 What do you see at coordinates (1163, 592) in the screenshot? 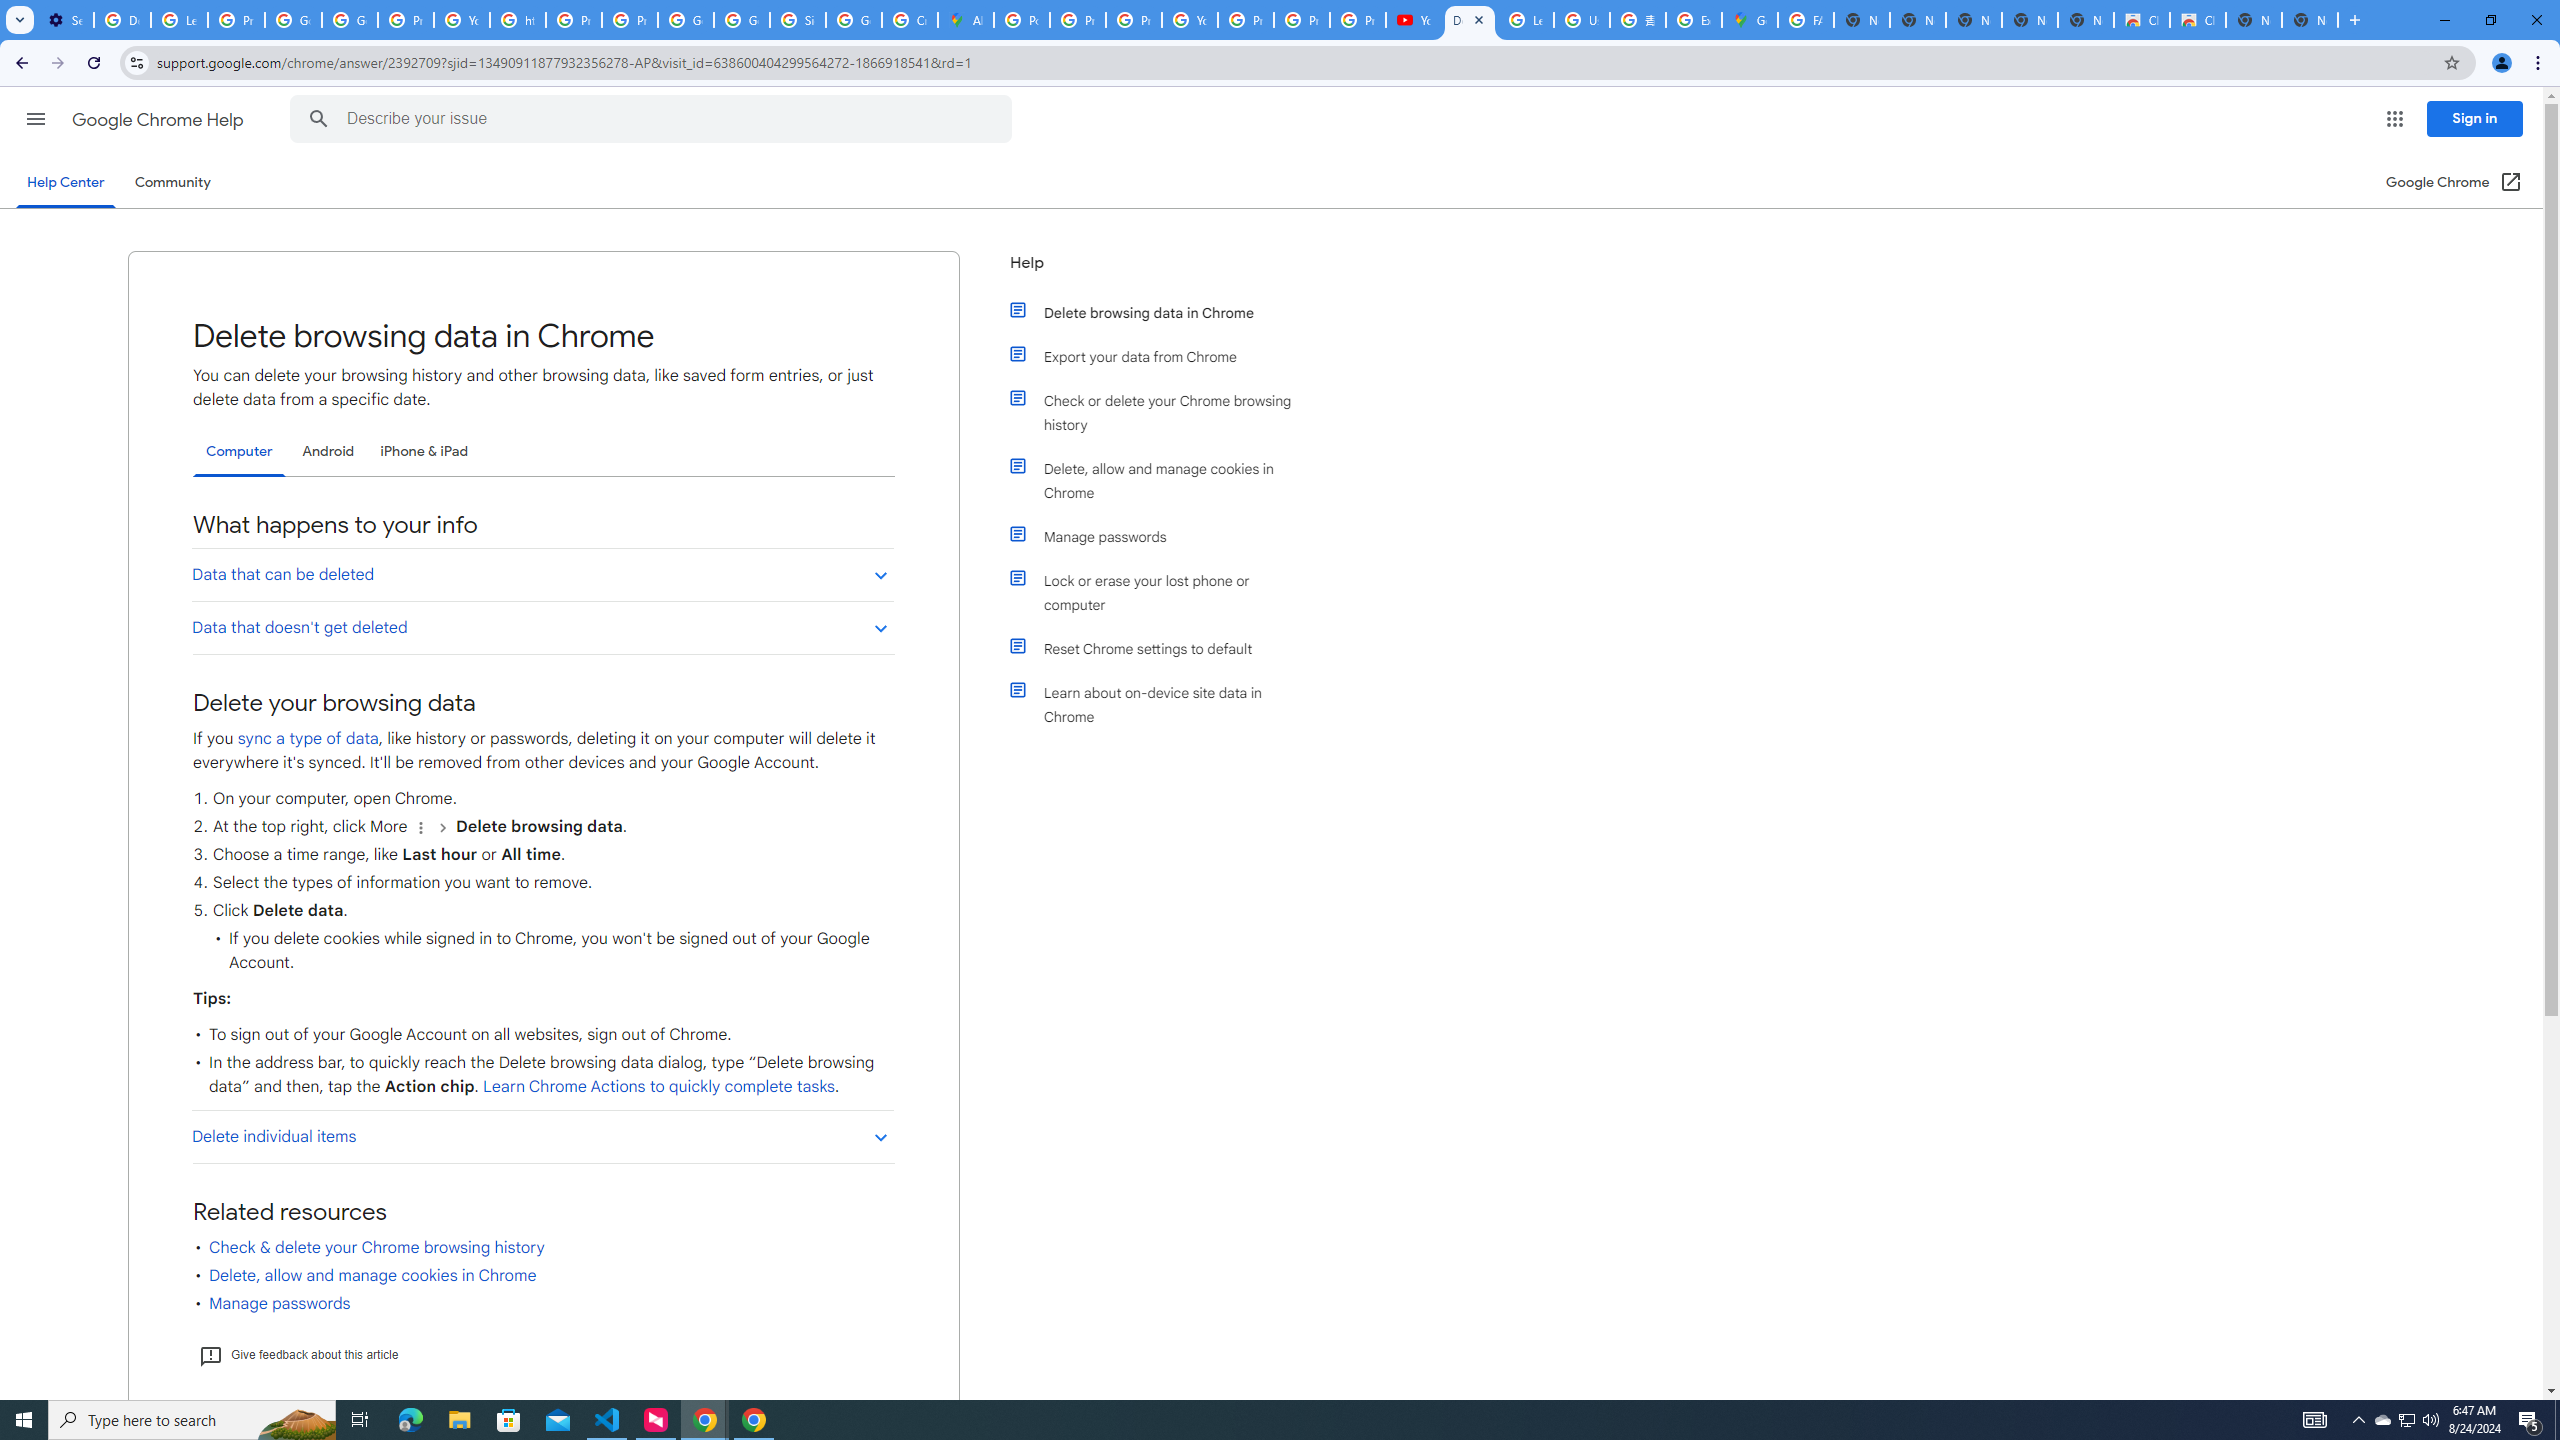
I see `Lock or erase your lost phone or computer` at bounding box center [1163, 592].